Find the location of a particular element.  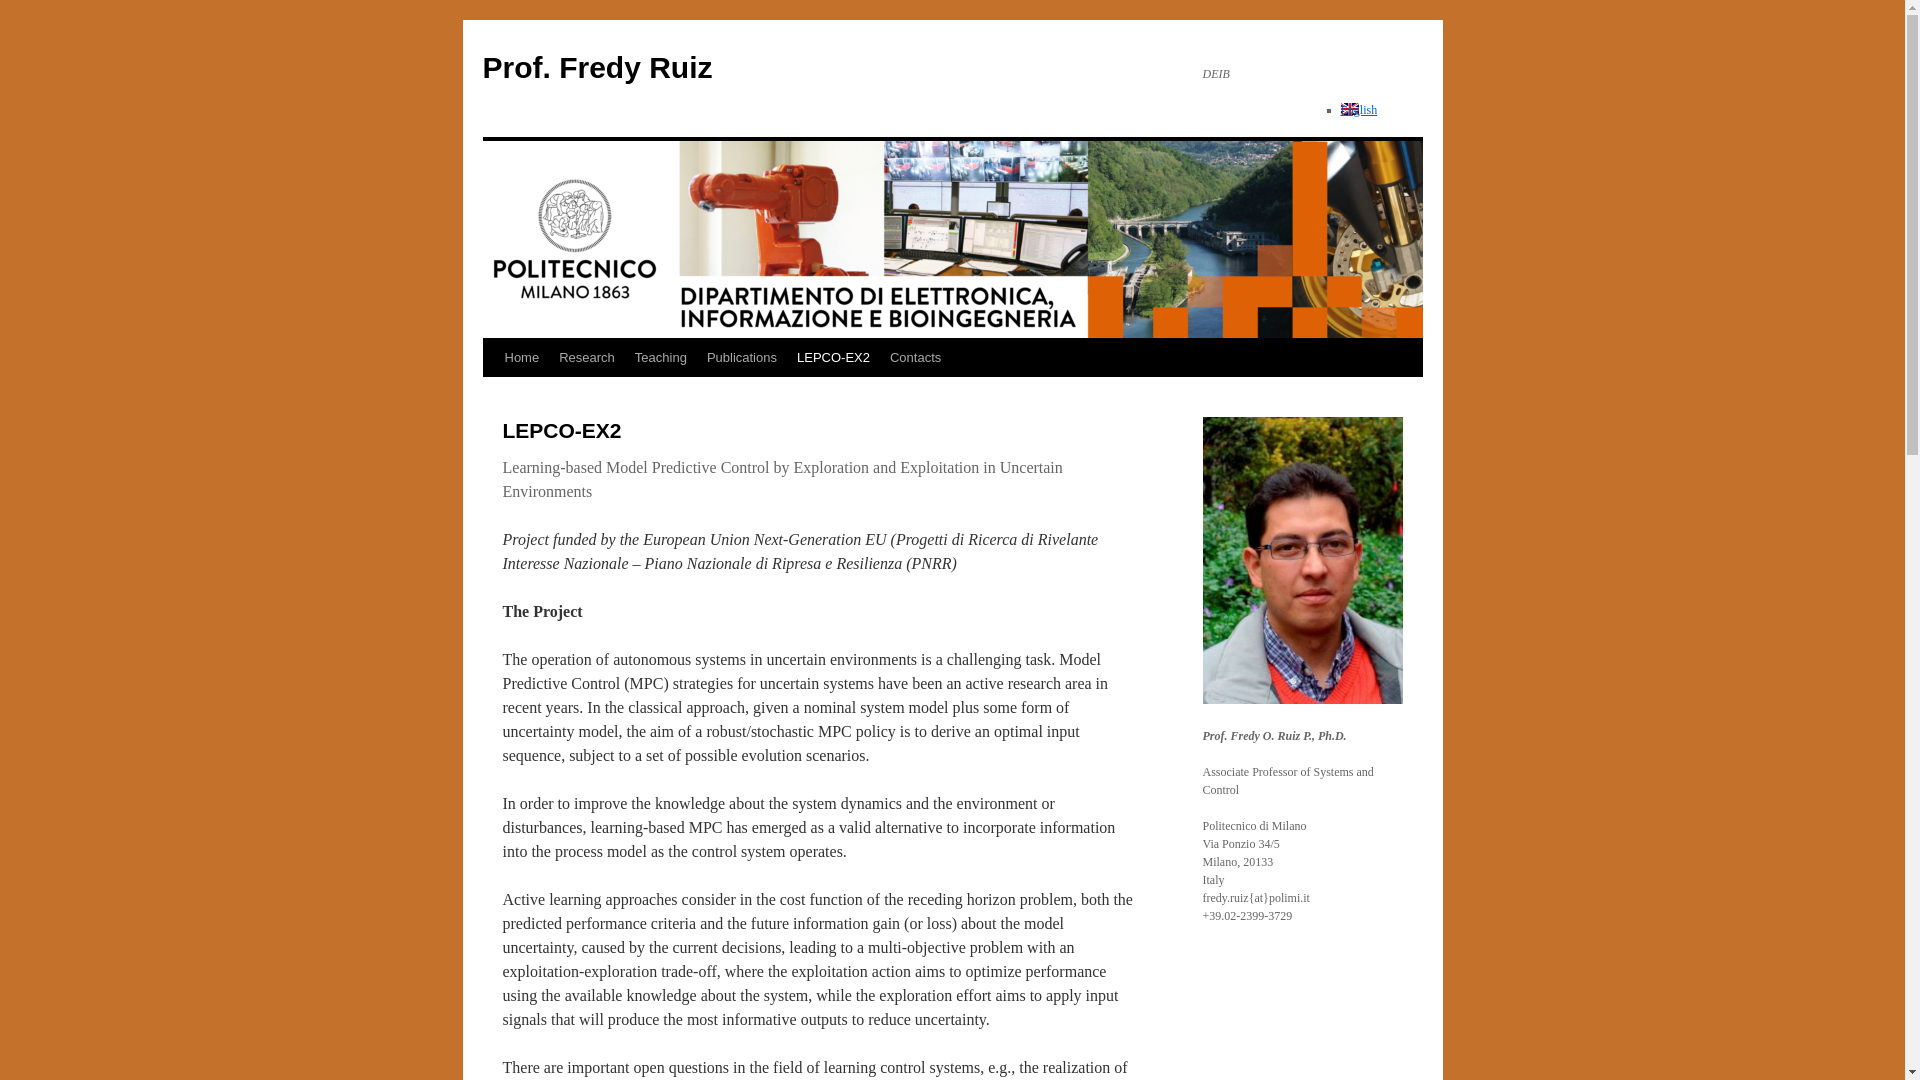

English is located at coordinates (1358, 109).